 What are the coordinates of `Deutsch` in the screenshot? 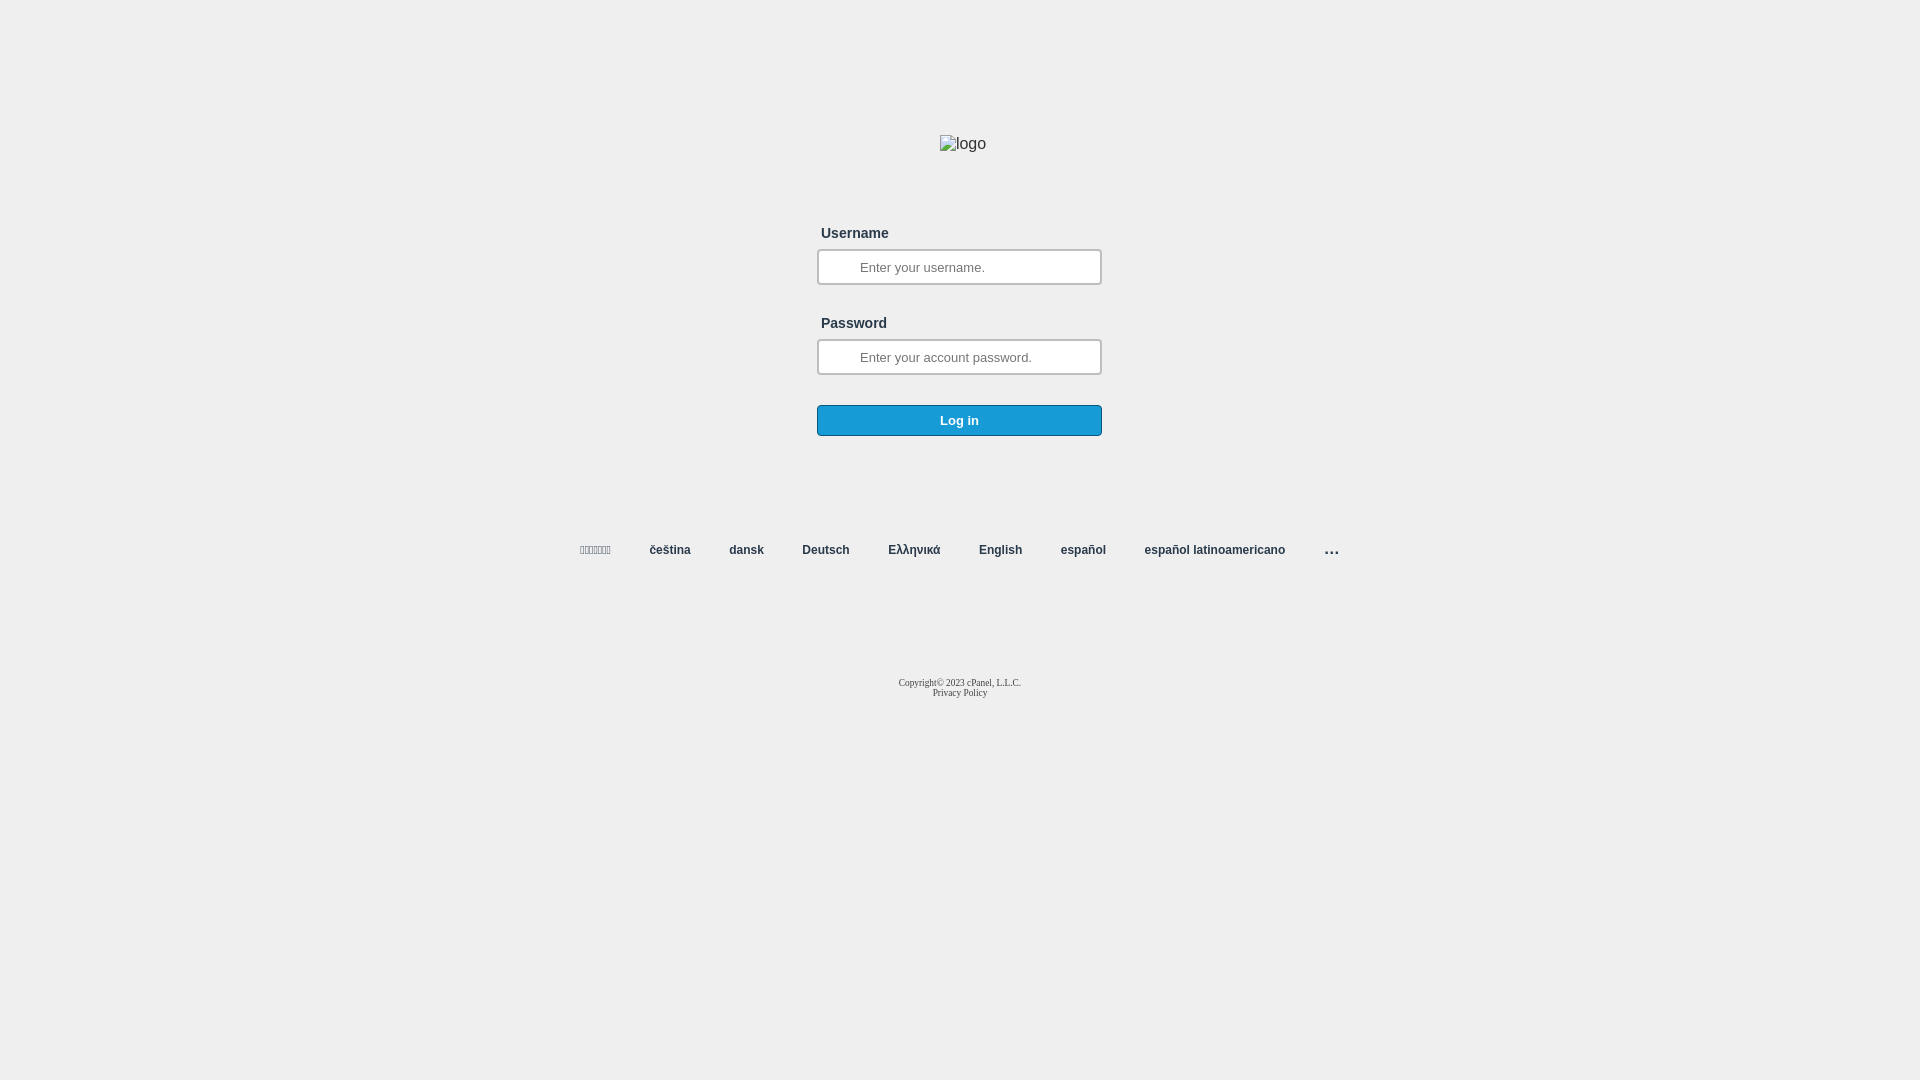 It's located at (826, 550).